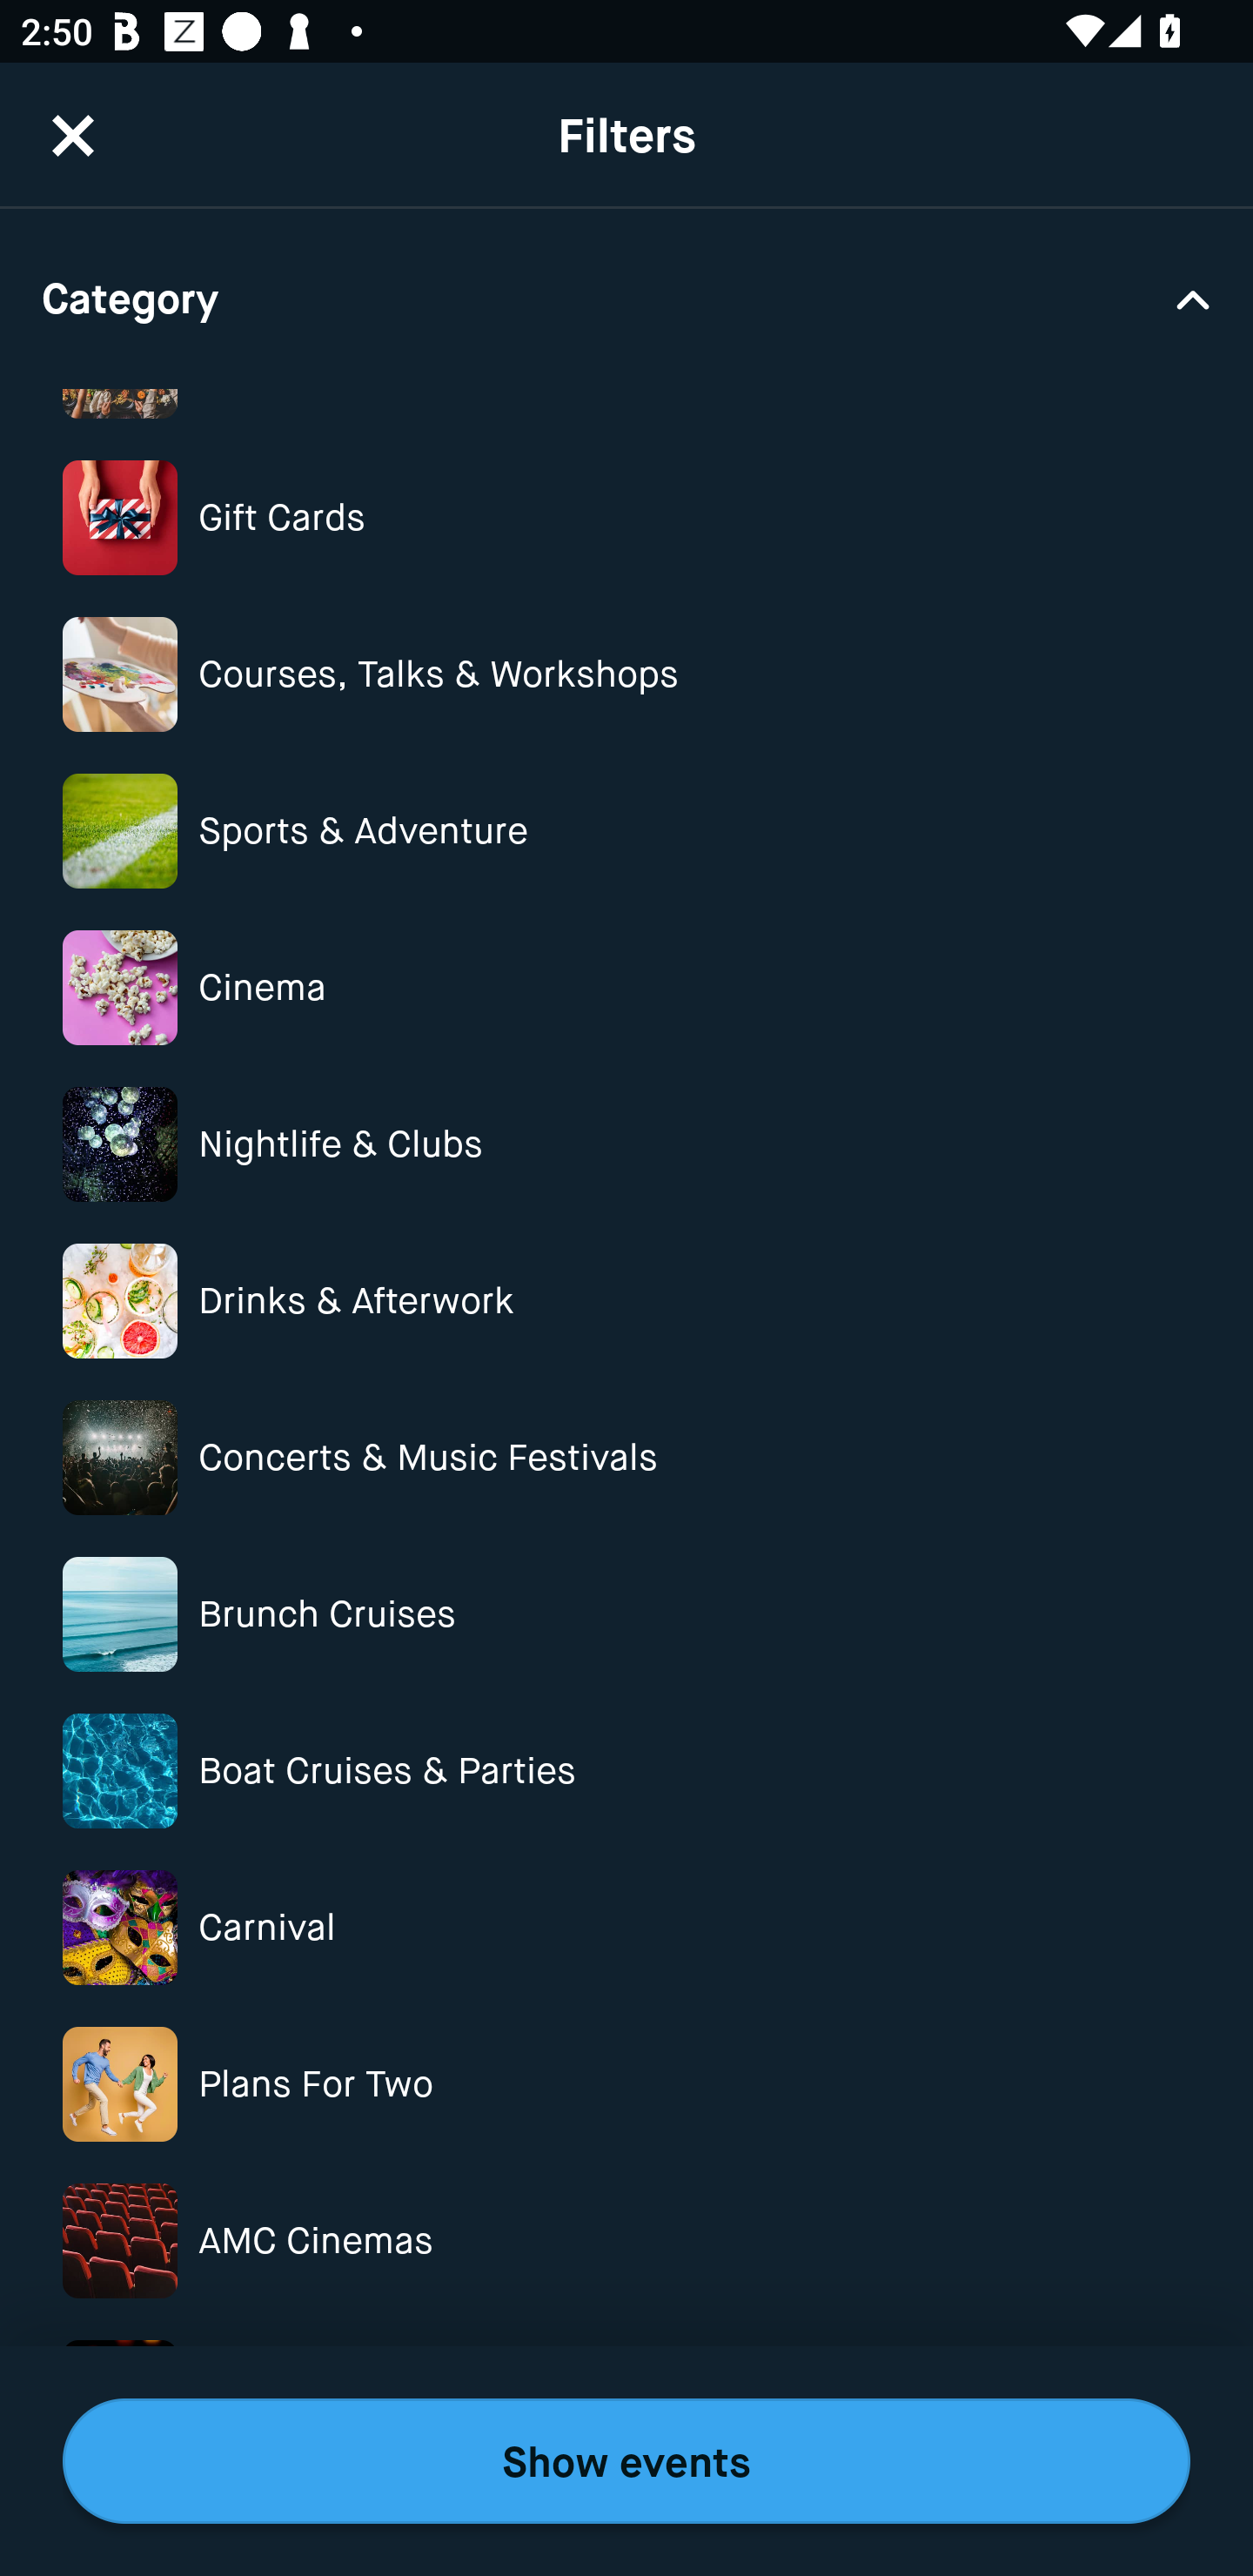 Image resolution: width=1253 pixels, height=2576 pixels. What do you see at coordinates (626, 298) in the screenshot?
I see `Category Drop Down Arrow` at bounding box center [626, 298].